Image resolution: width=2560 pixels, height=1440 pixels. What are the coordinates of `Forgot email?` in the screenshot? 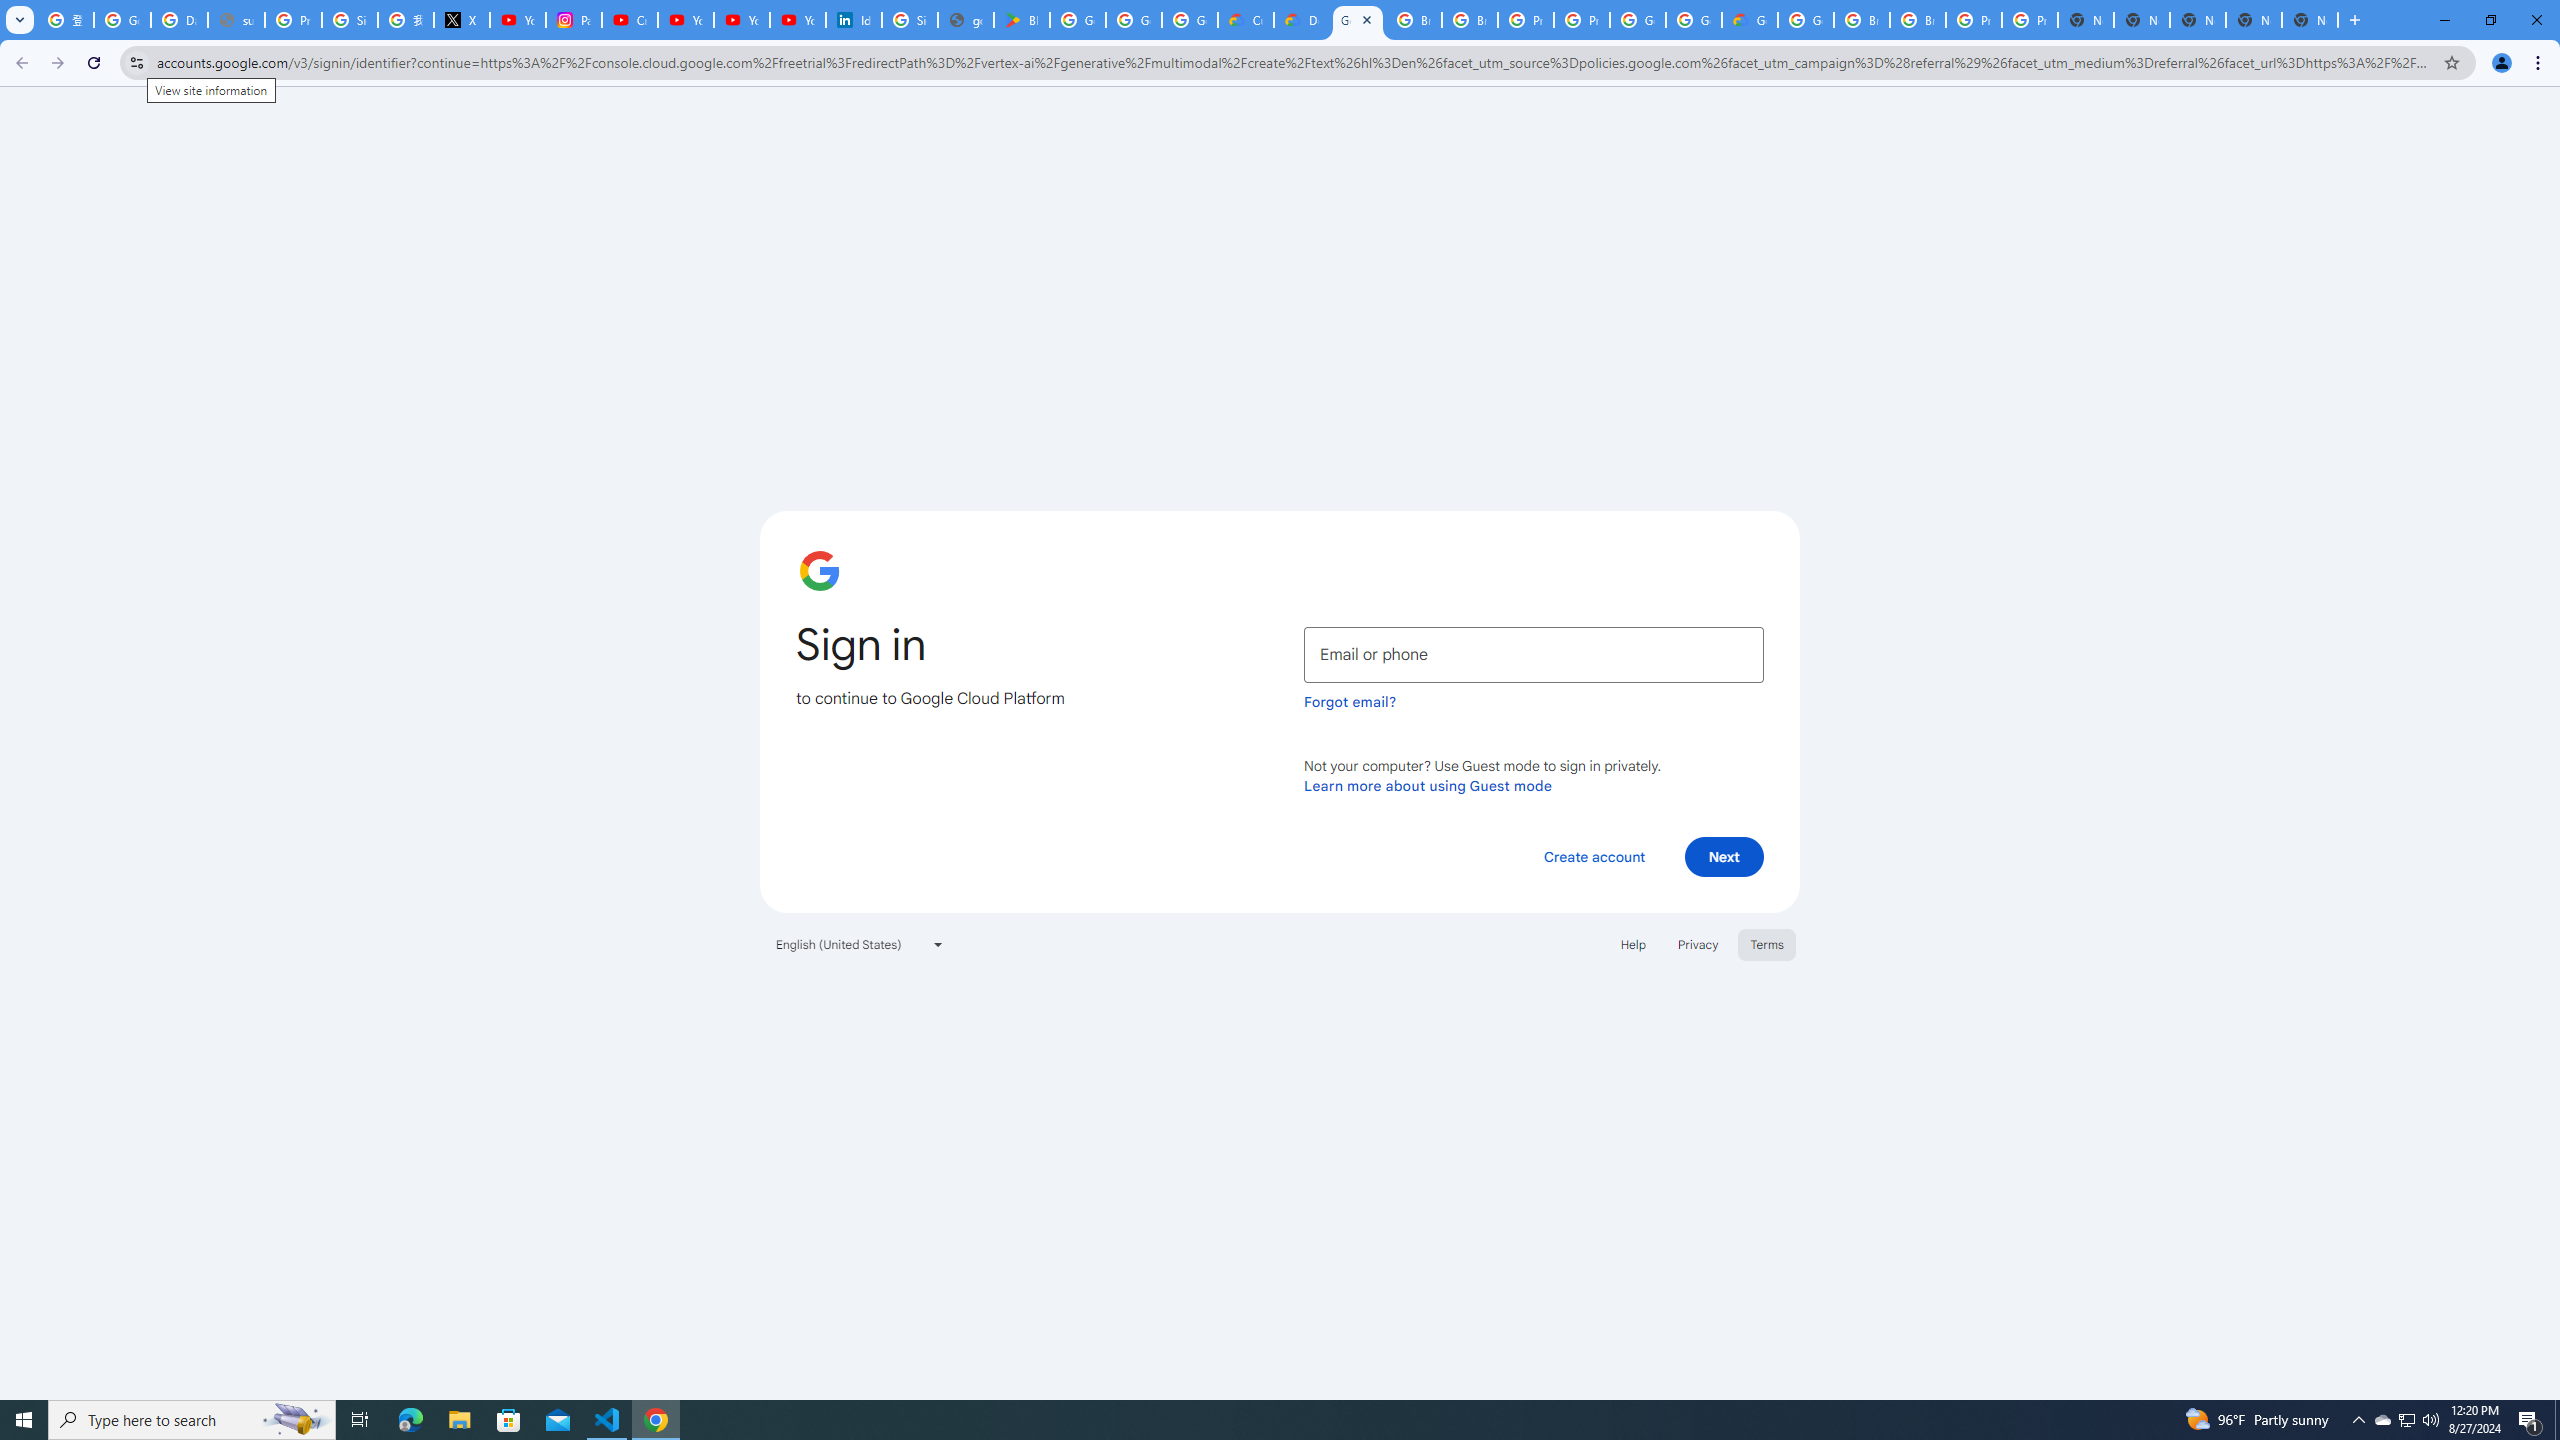 It's located at (1350, 702).